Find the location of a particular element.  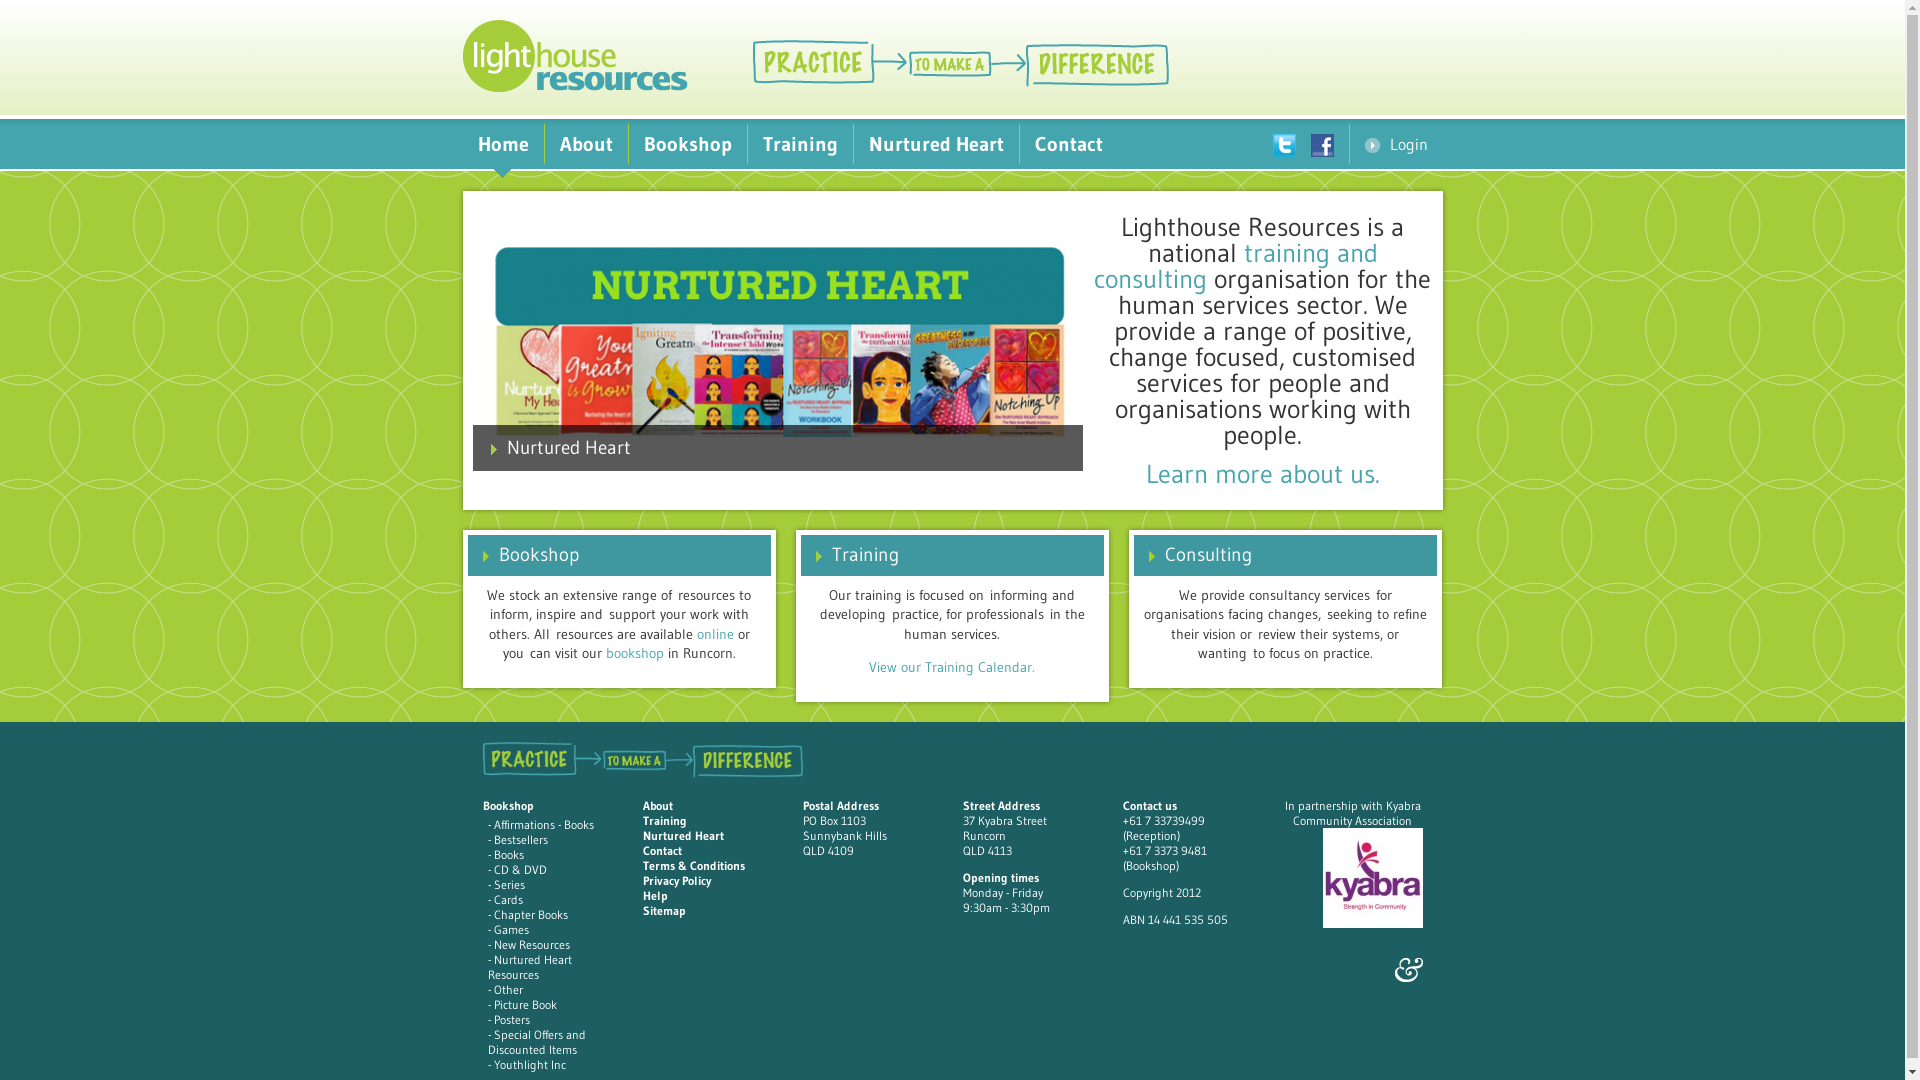

Picture Book is located at coordinates (525, 1004).